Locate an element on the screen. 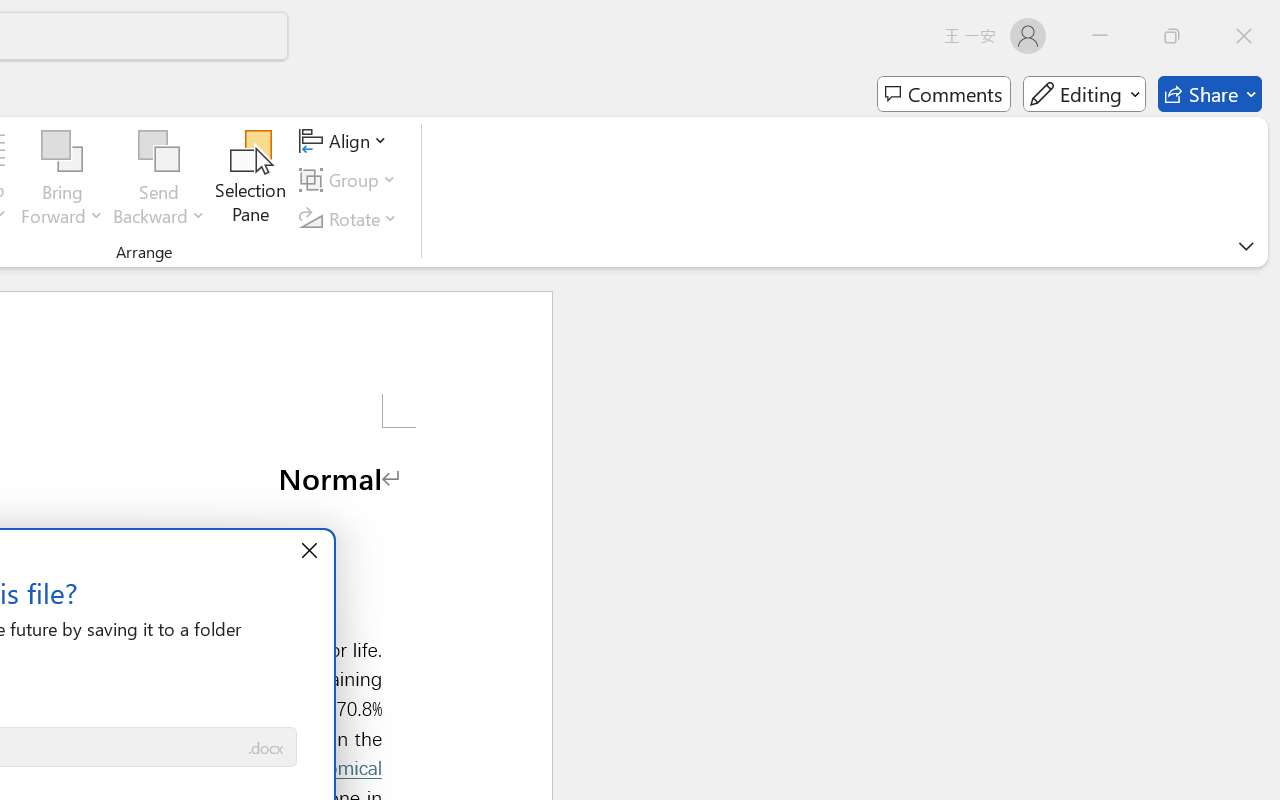 The height and width of the screenshot is (800, 1280). Bring Forward is located at coordinates (62, 180).